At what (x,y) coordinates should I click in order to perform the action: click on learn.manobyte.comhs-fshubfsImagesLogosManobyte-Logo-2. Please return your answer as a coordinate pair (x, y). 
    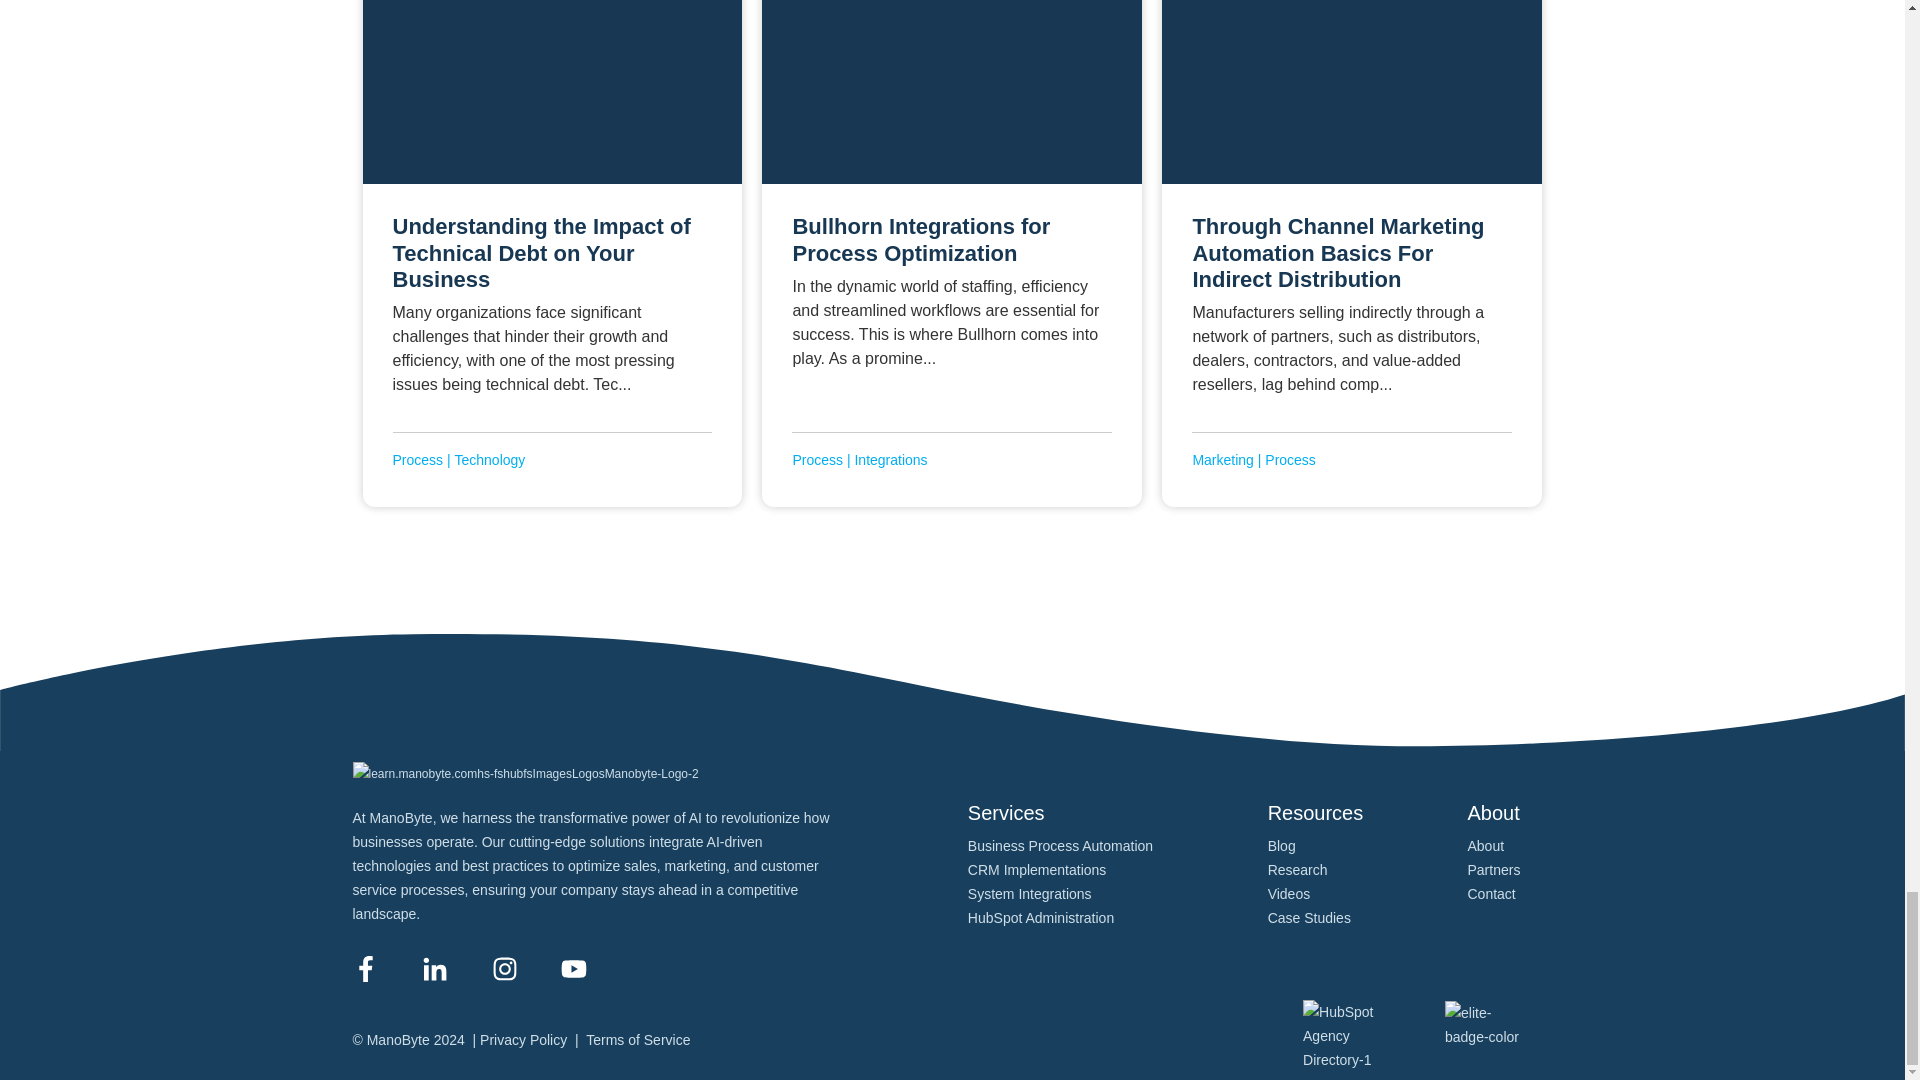
    Looking at the image, I should click on (524, 774).